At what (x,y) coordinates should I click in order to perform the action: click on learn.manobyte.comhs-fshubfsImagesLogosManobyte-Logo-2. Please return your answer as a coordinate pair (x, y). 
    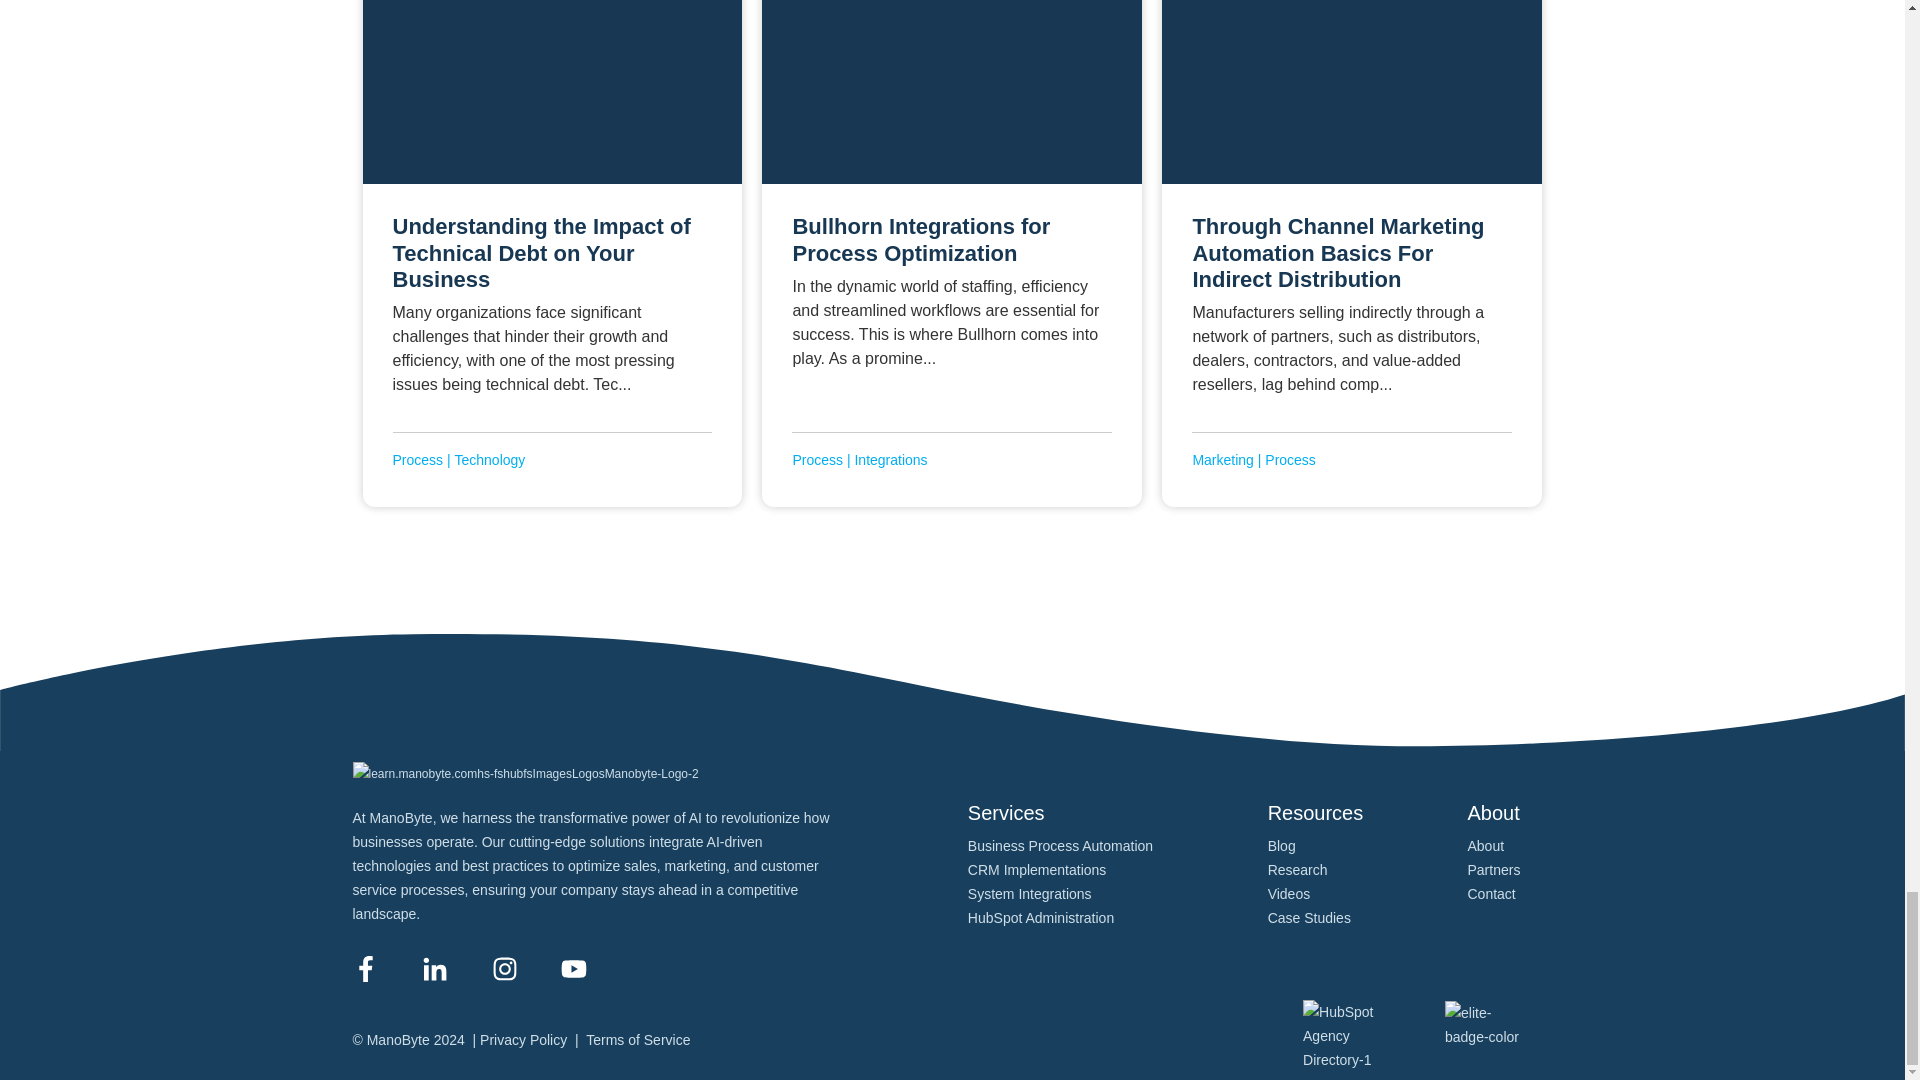
    Looking at the image, I should click on (524, 774).